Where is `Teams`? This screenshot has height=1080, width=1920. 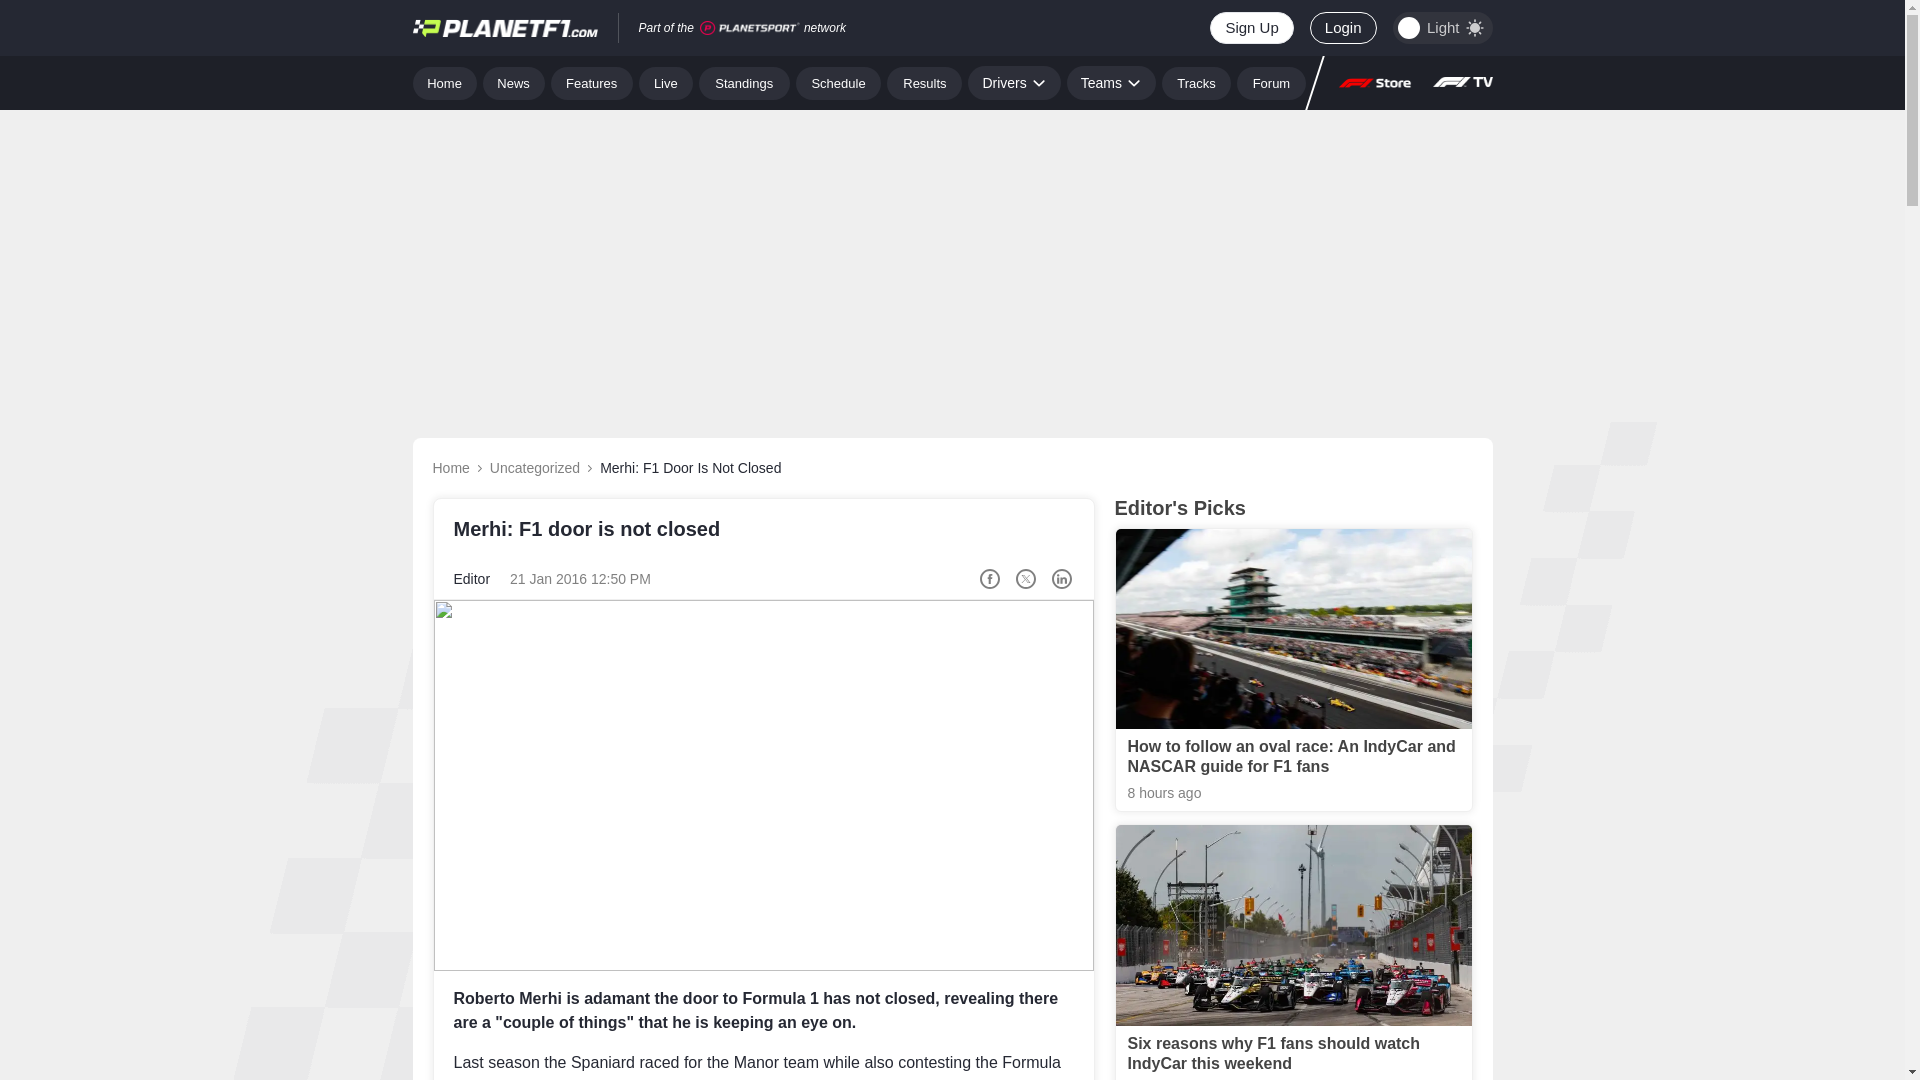 Teams is located at coordinates (1111, 82).